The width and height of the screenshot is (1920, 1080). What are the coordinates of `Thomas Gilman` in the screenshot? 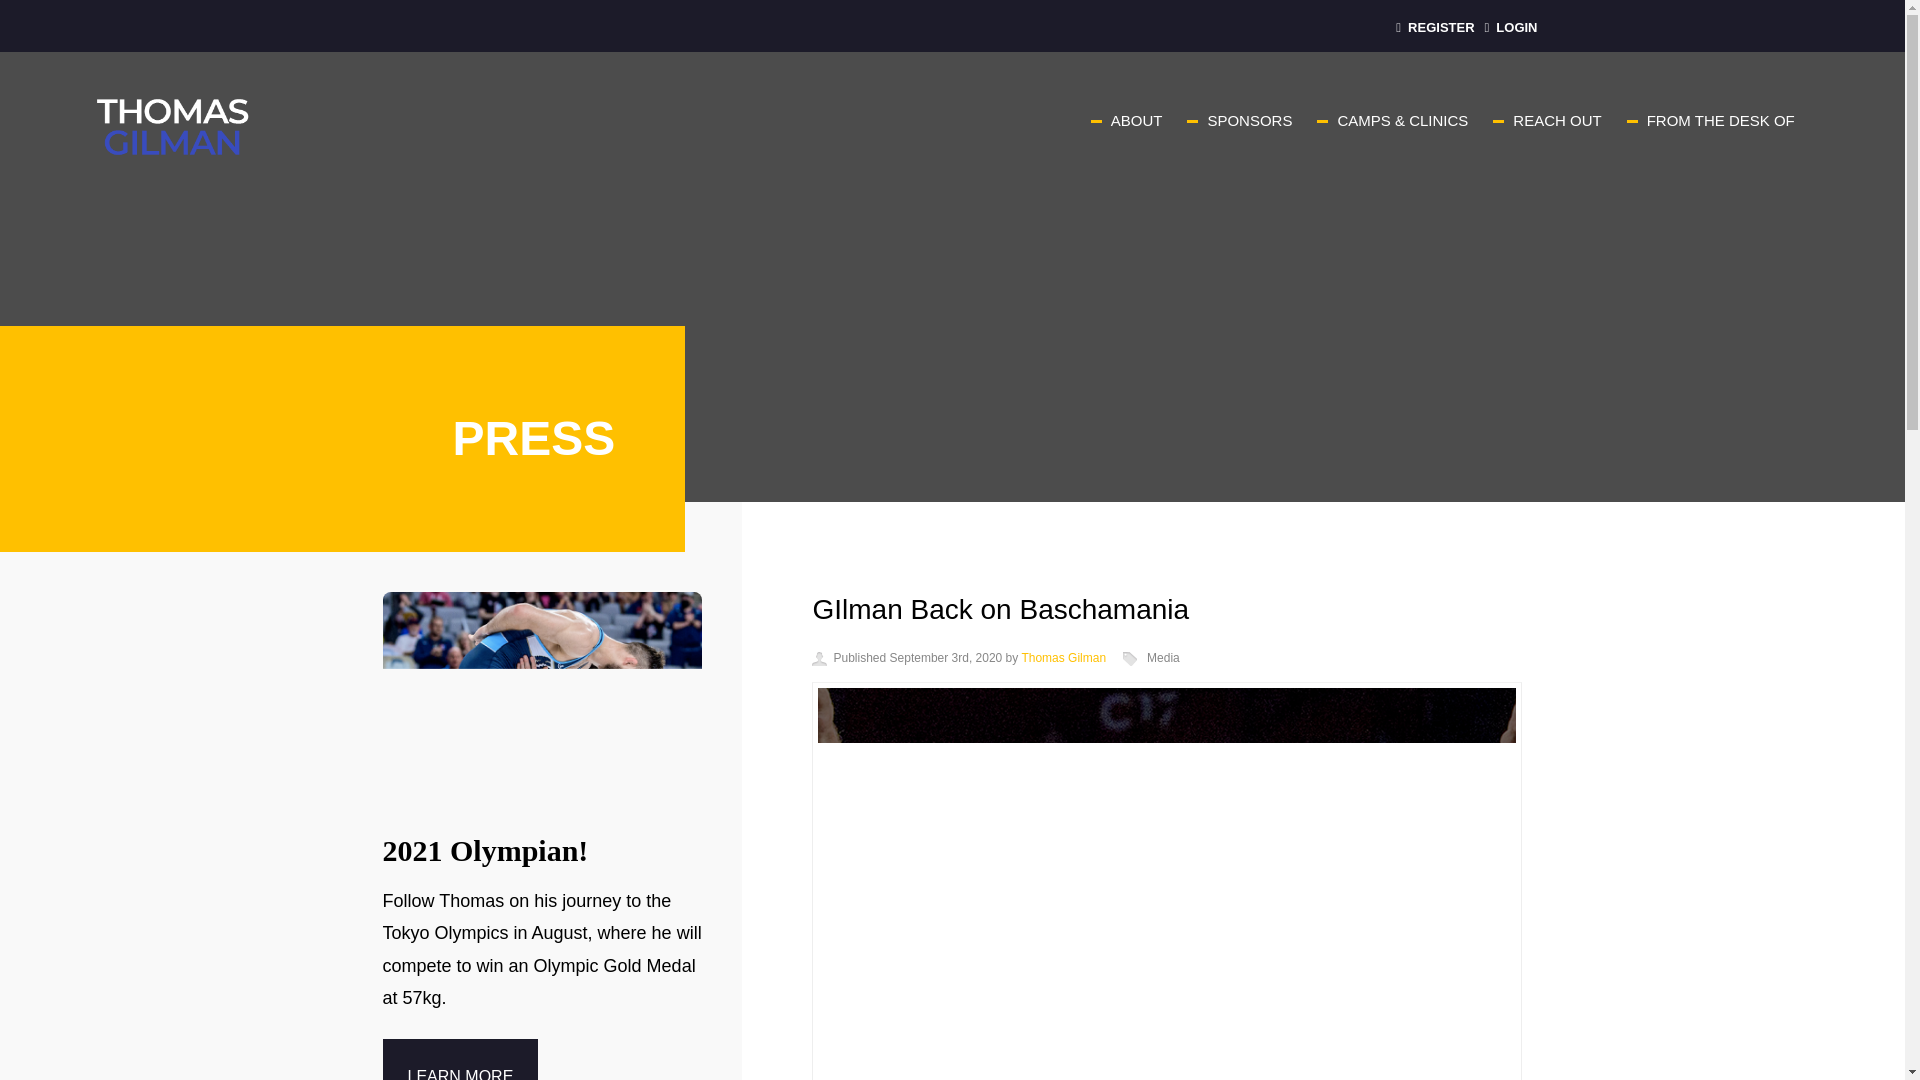 It's located at (1063, 658).